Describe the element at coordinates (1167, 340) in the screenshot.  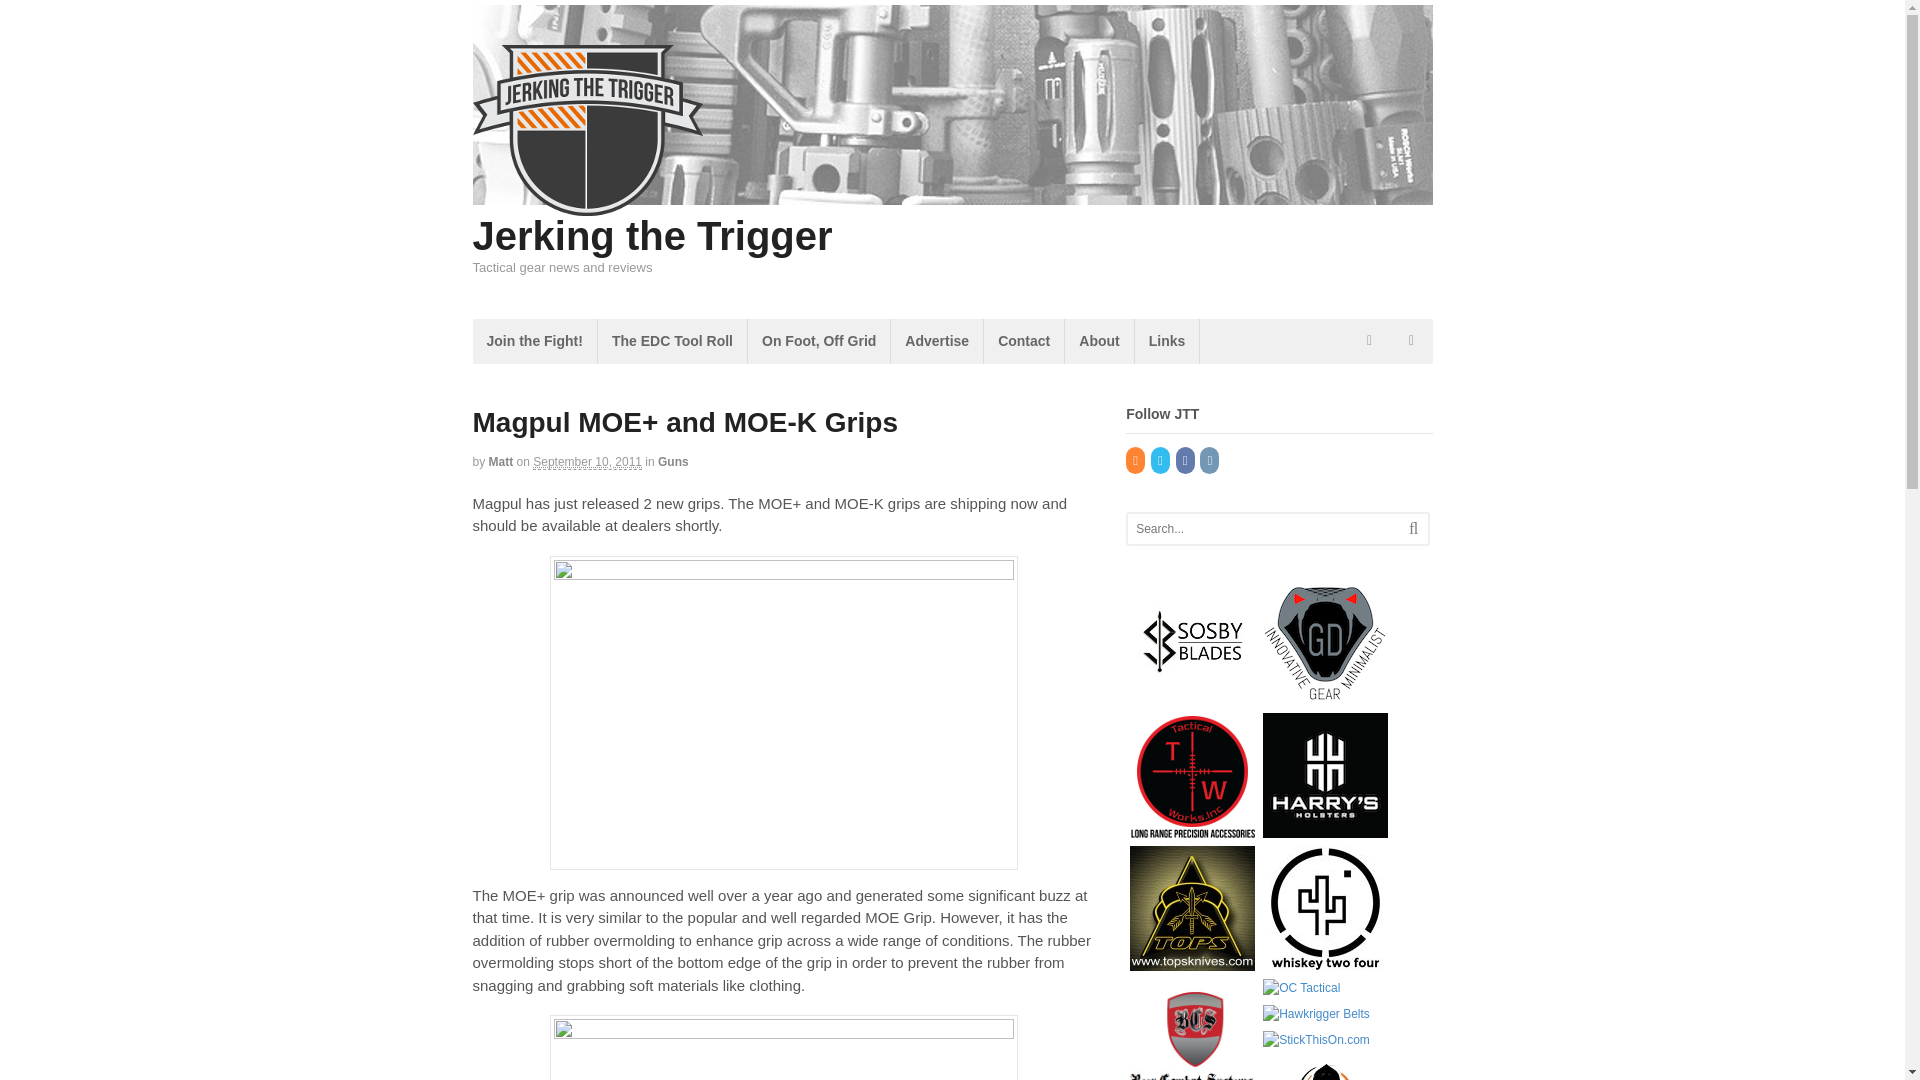
I see `Links` at that location.